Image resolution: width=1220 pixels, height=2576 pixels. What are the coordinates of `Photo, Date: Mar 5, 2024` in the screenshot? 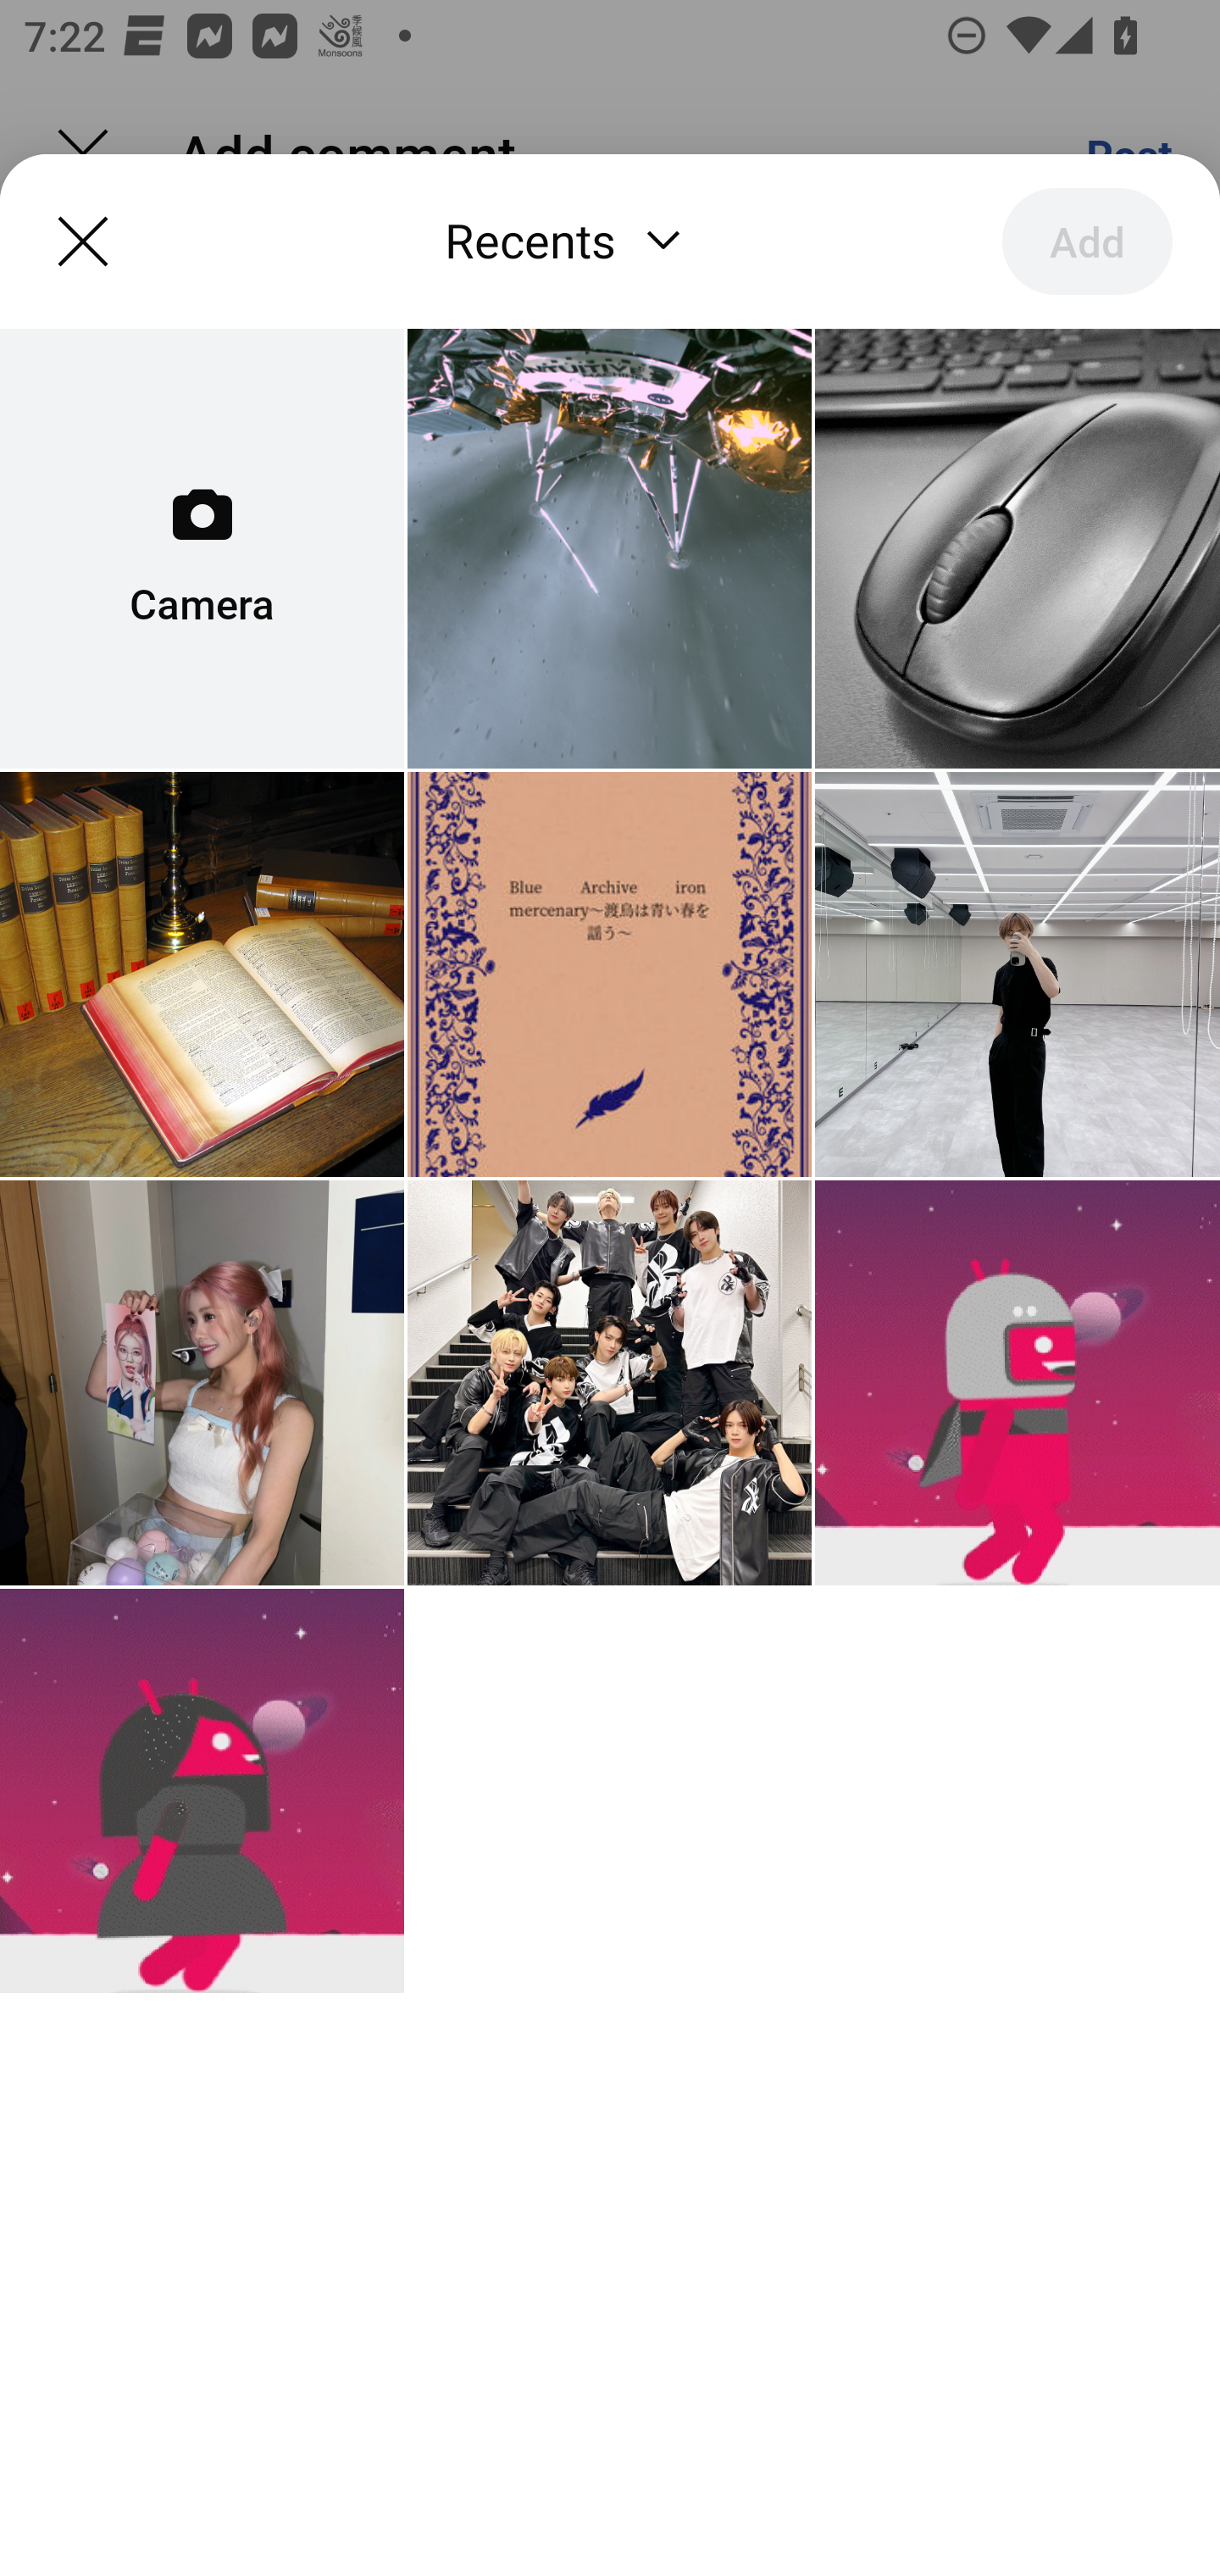 It's located at (608, 974).